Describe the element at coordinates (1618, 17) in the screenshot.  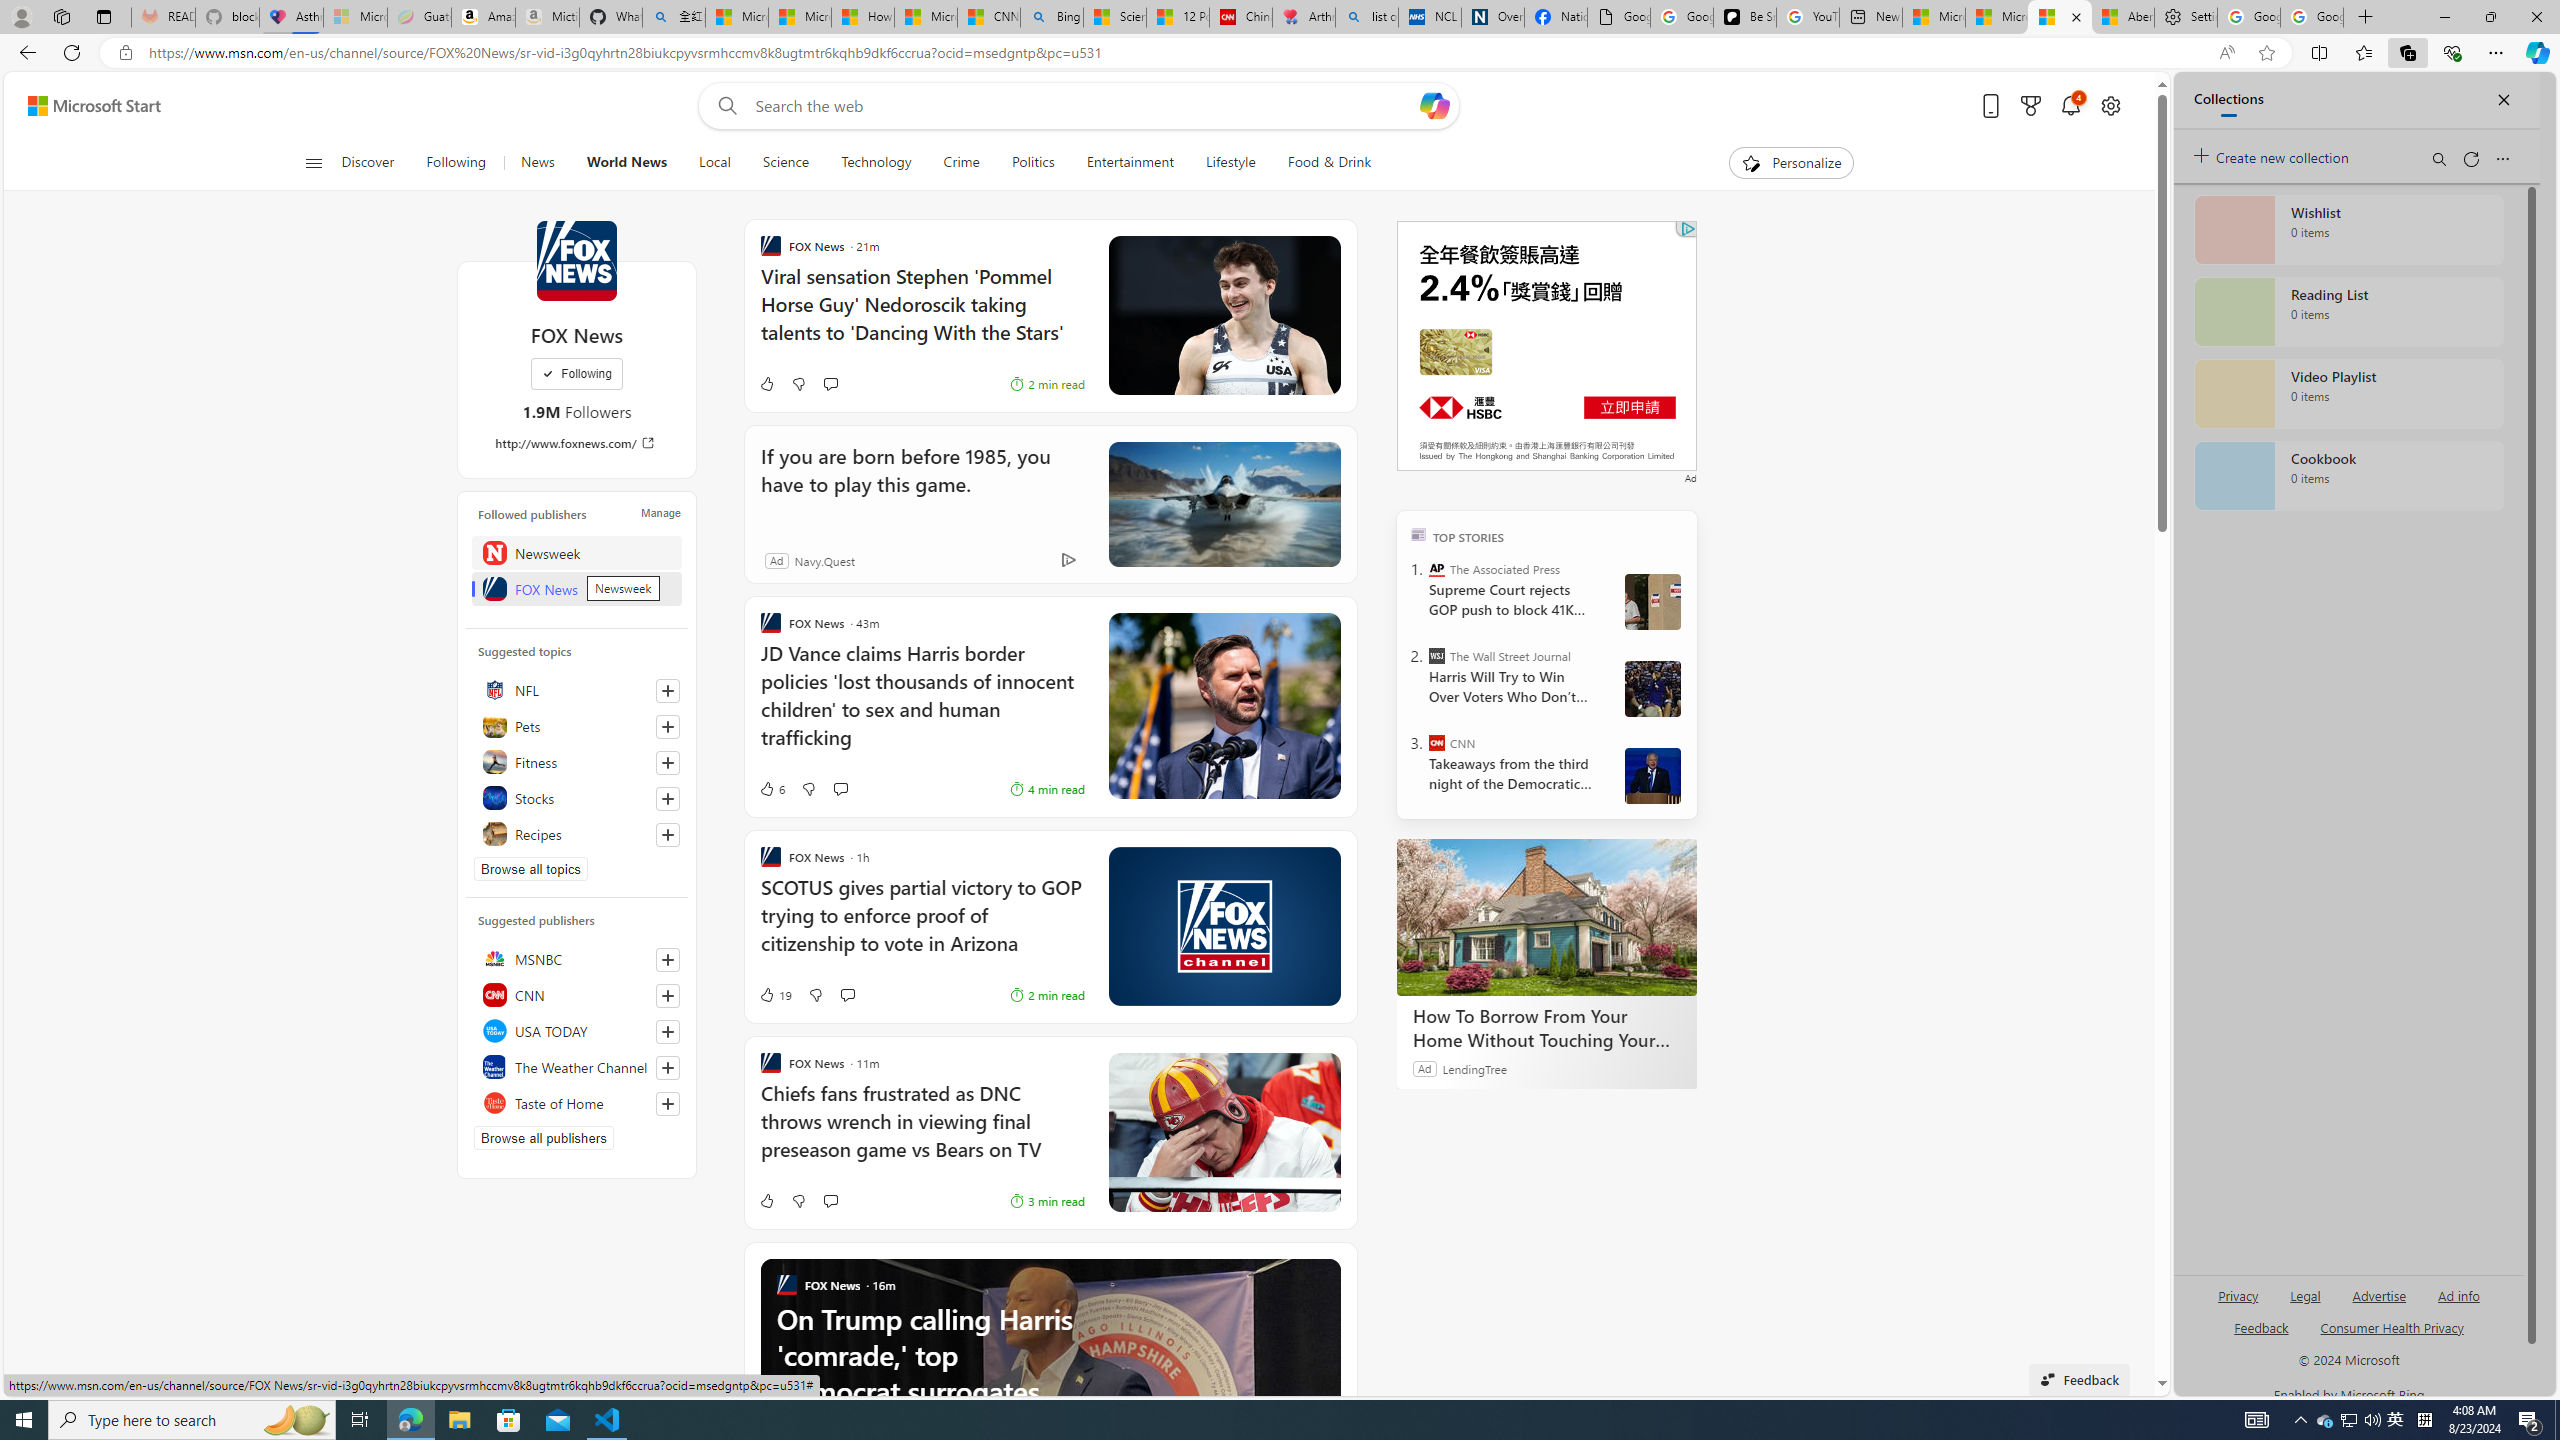
I see `Google Analytics Opt-out Browser Add-on Download Page` at that location.